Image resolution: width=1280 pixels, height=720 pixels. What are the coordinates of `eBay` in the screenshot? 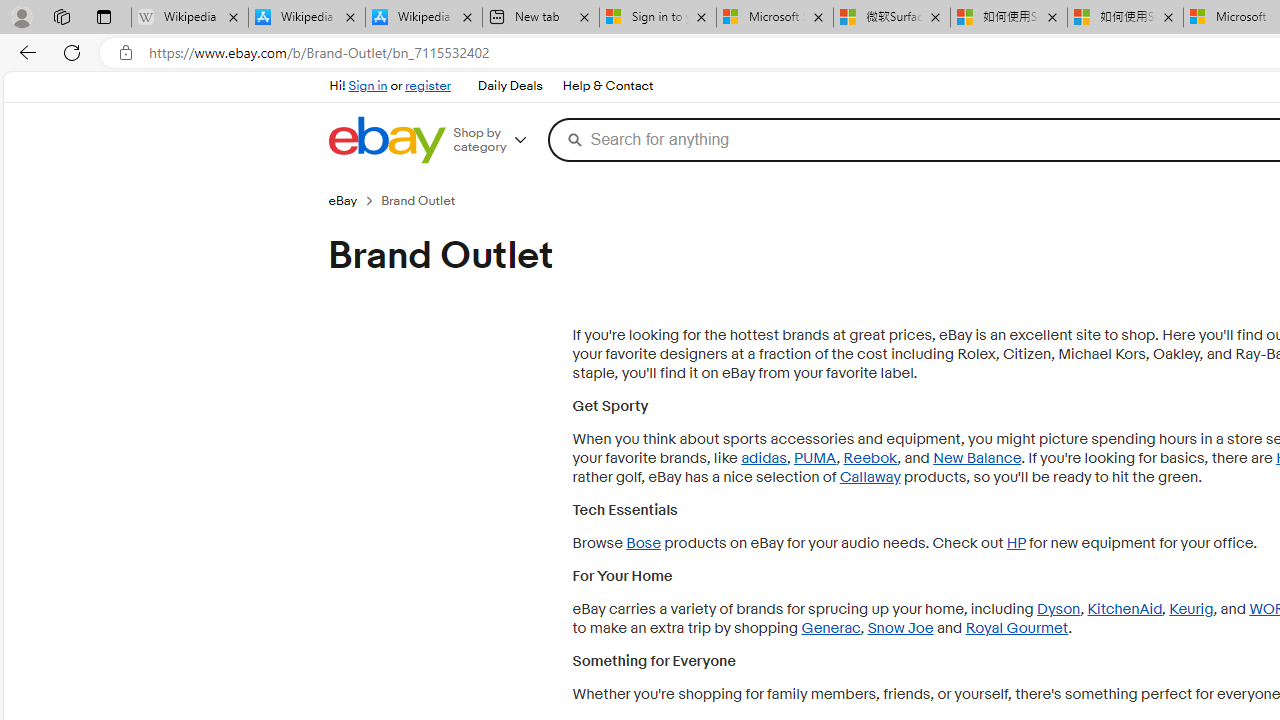 It's located at (354, 200).